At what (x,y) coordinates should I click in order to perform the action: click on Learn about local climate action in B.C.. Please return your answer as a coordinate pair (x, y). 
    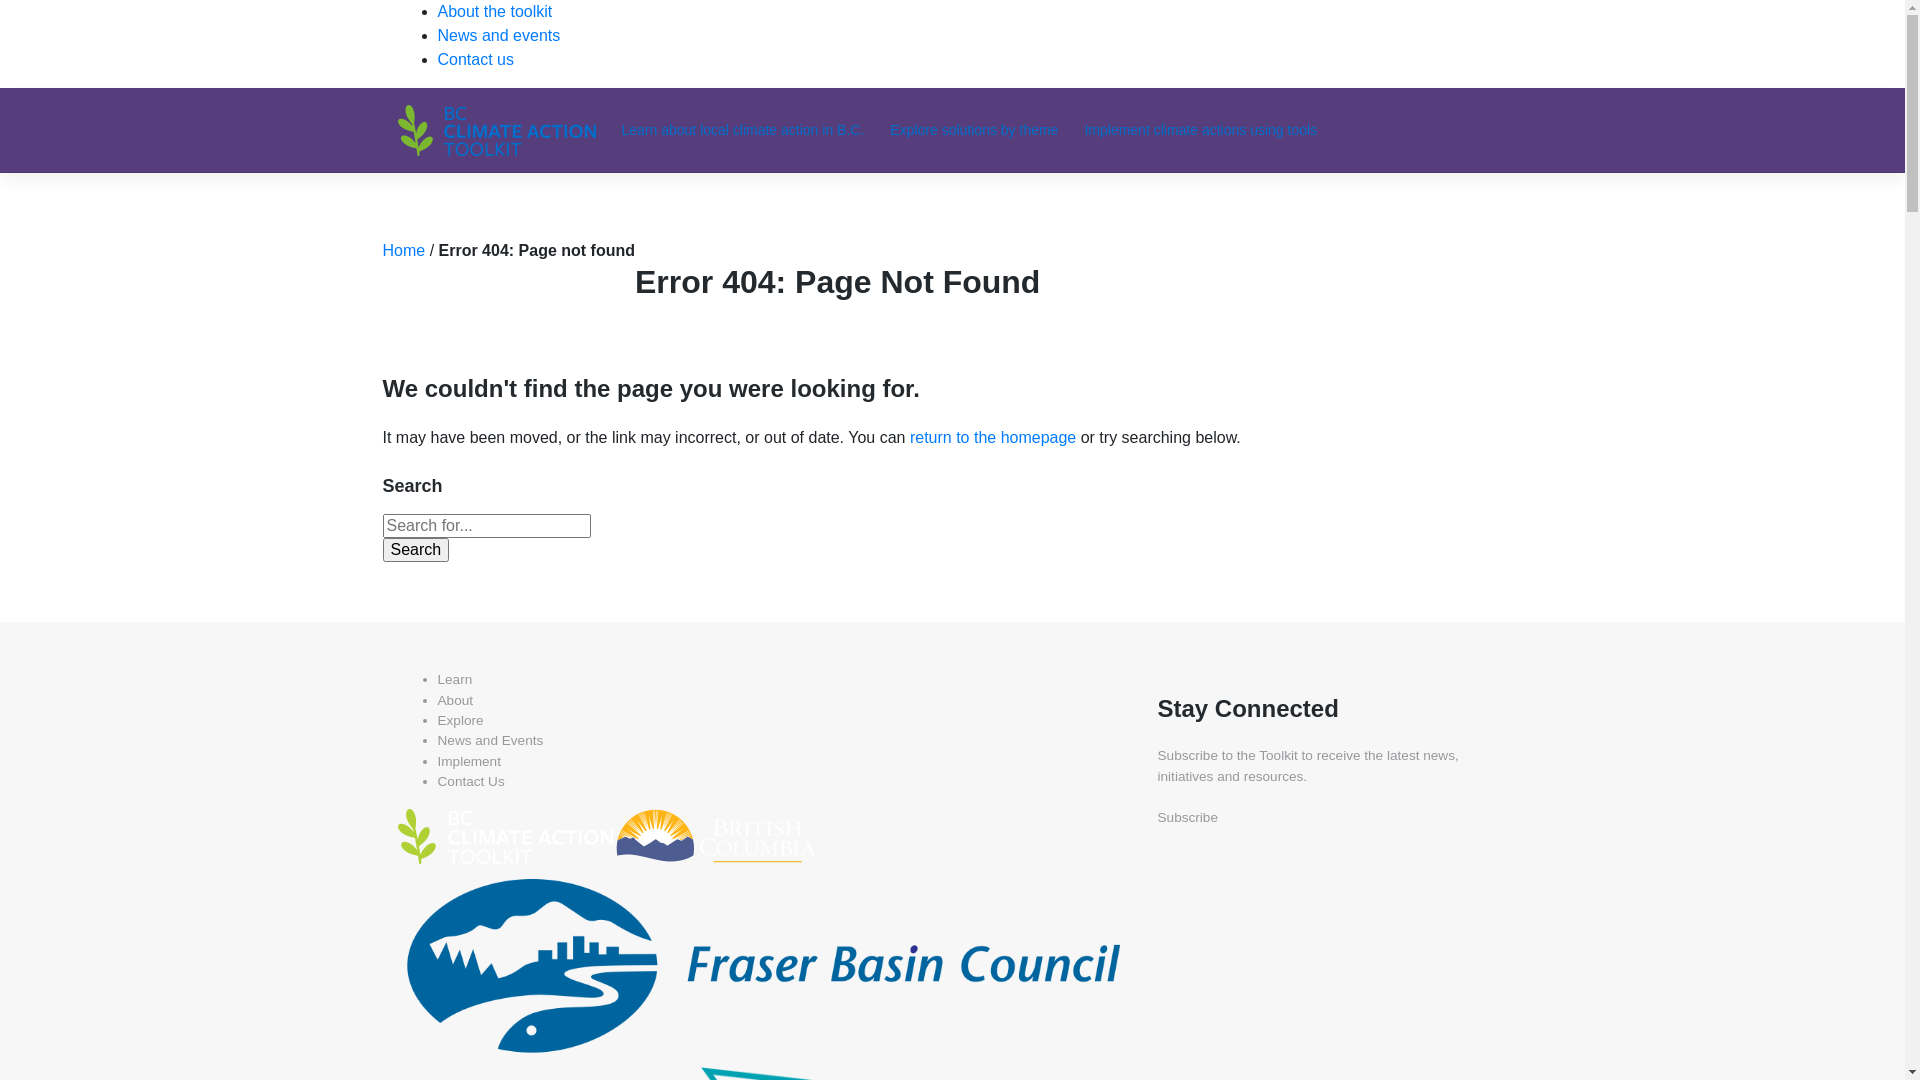
    Looking at the image, I should click on (746, 130).